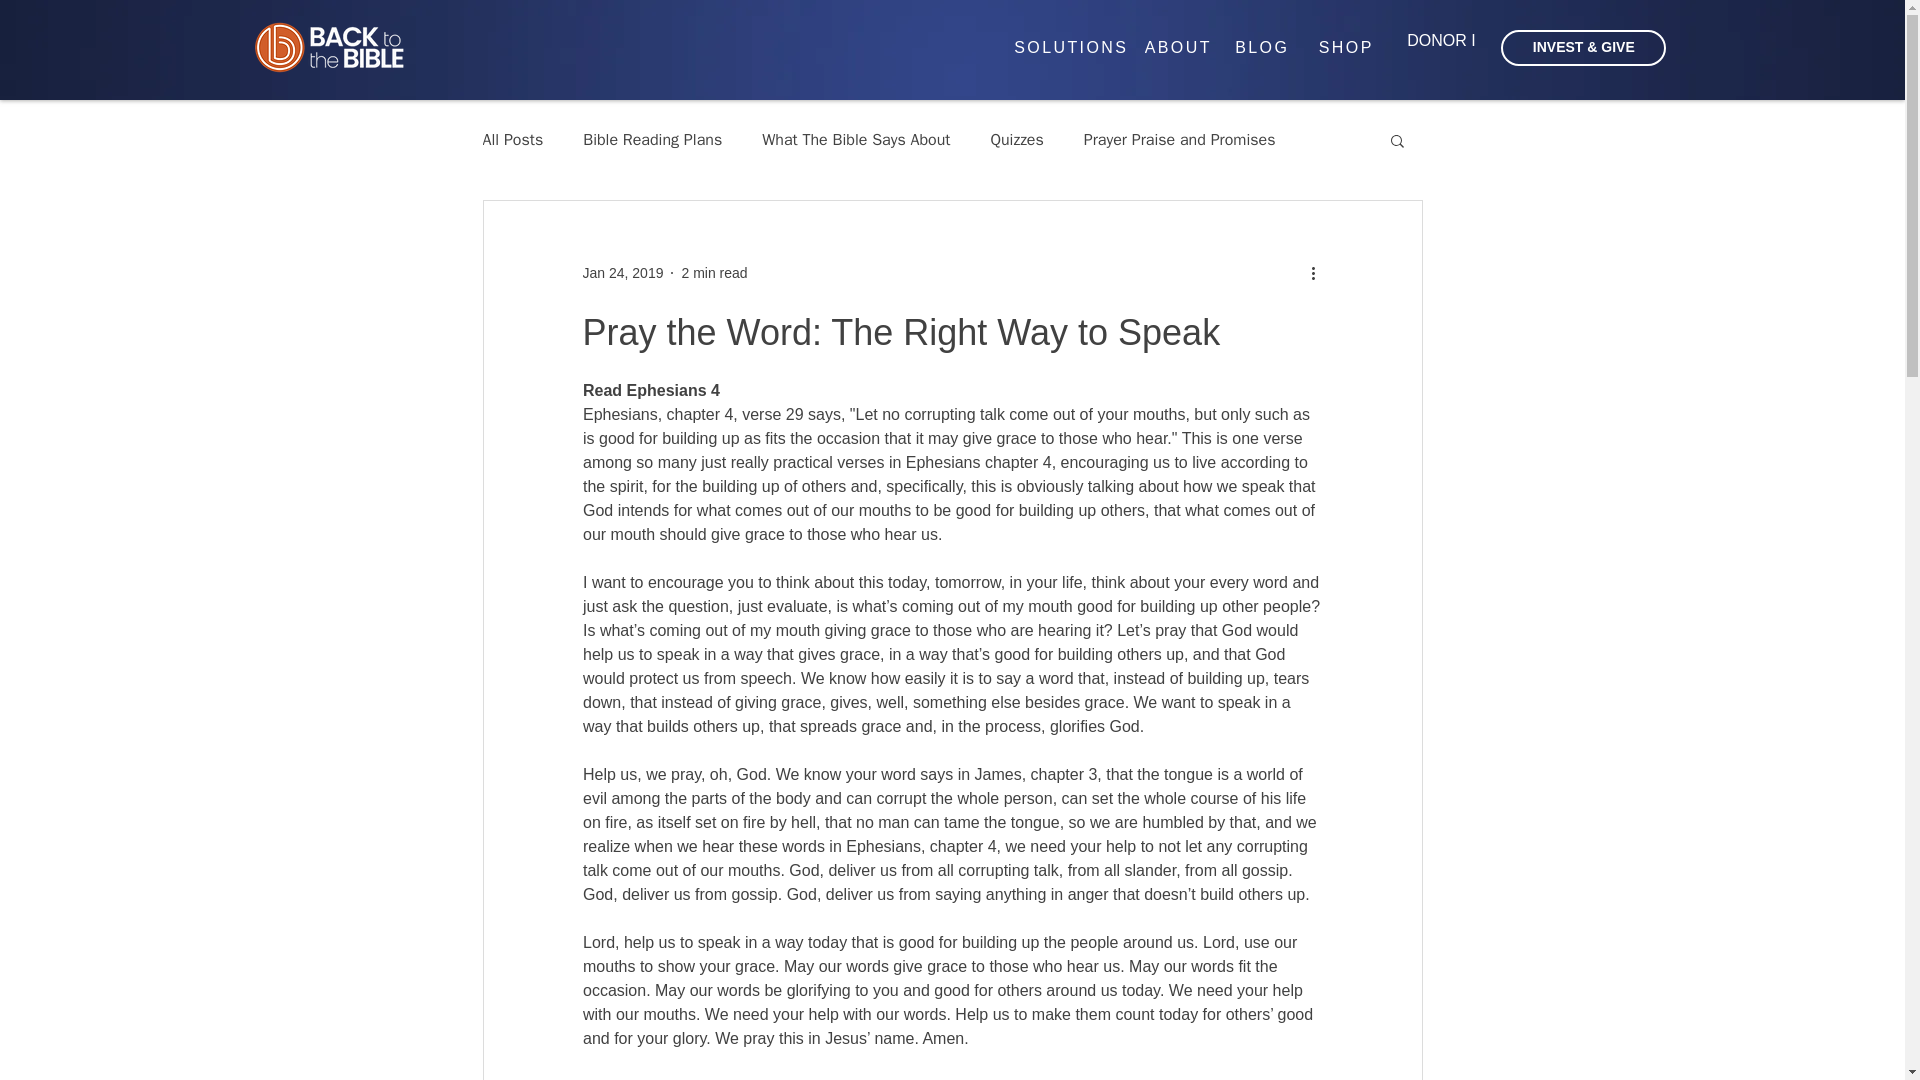  What do you see at coordinates (512, 140) in the screenshot?
I see `All Posts` at bounding box center [512, 140].